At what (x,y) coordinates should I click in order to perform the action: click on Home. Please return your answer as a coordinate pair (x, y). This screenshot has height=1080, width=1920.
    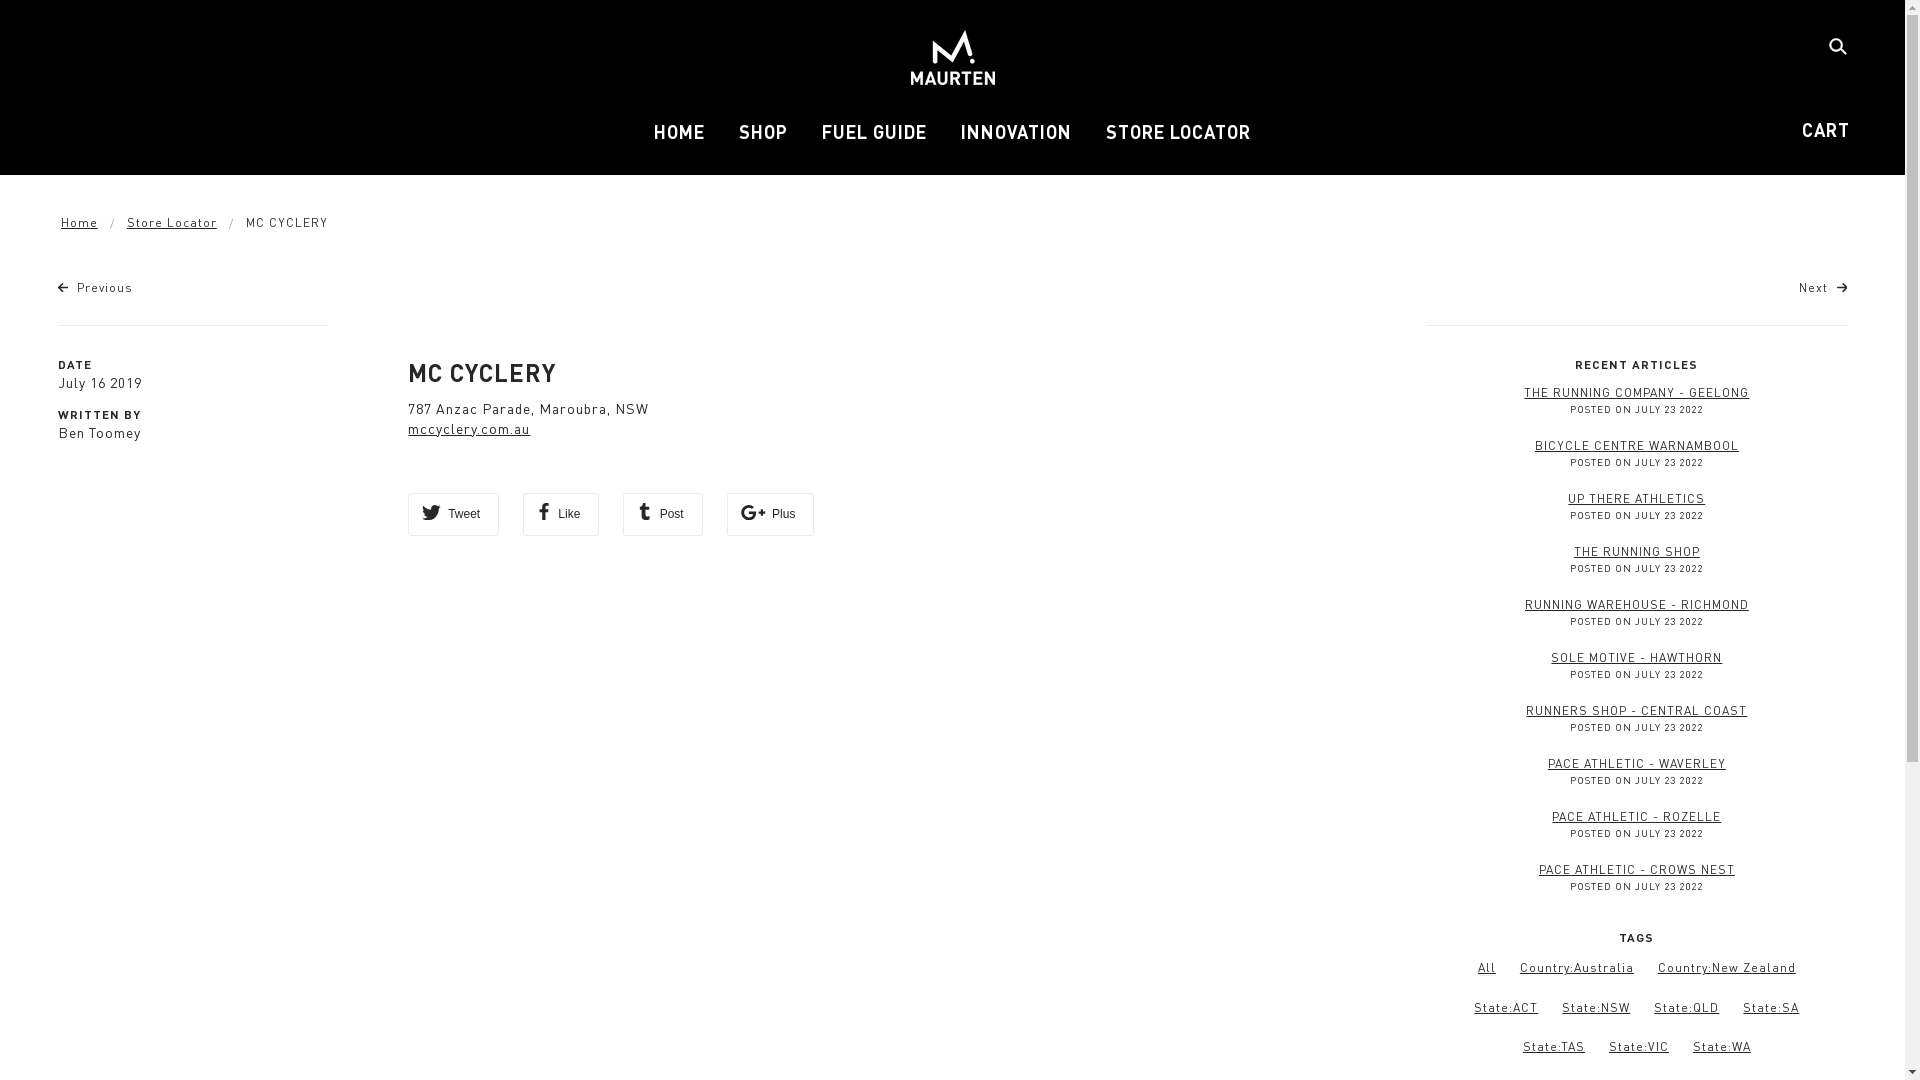
    Looking at the image, I should click on (80, 222).